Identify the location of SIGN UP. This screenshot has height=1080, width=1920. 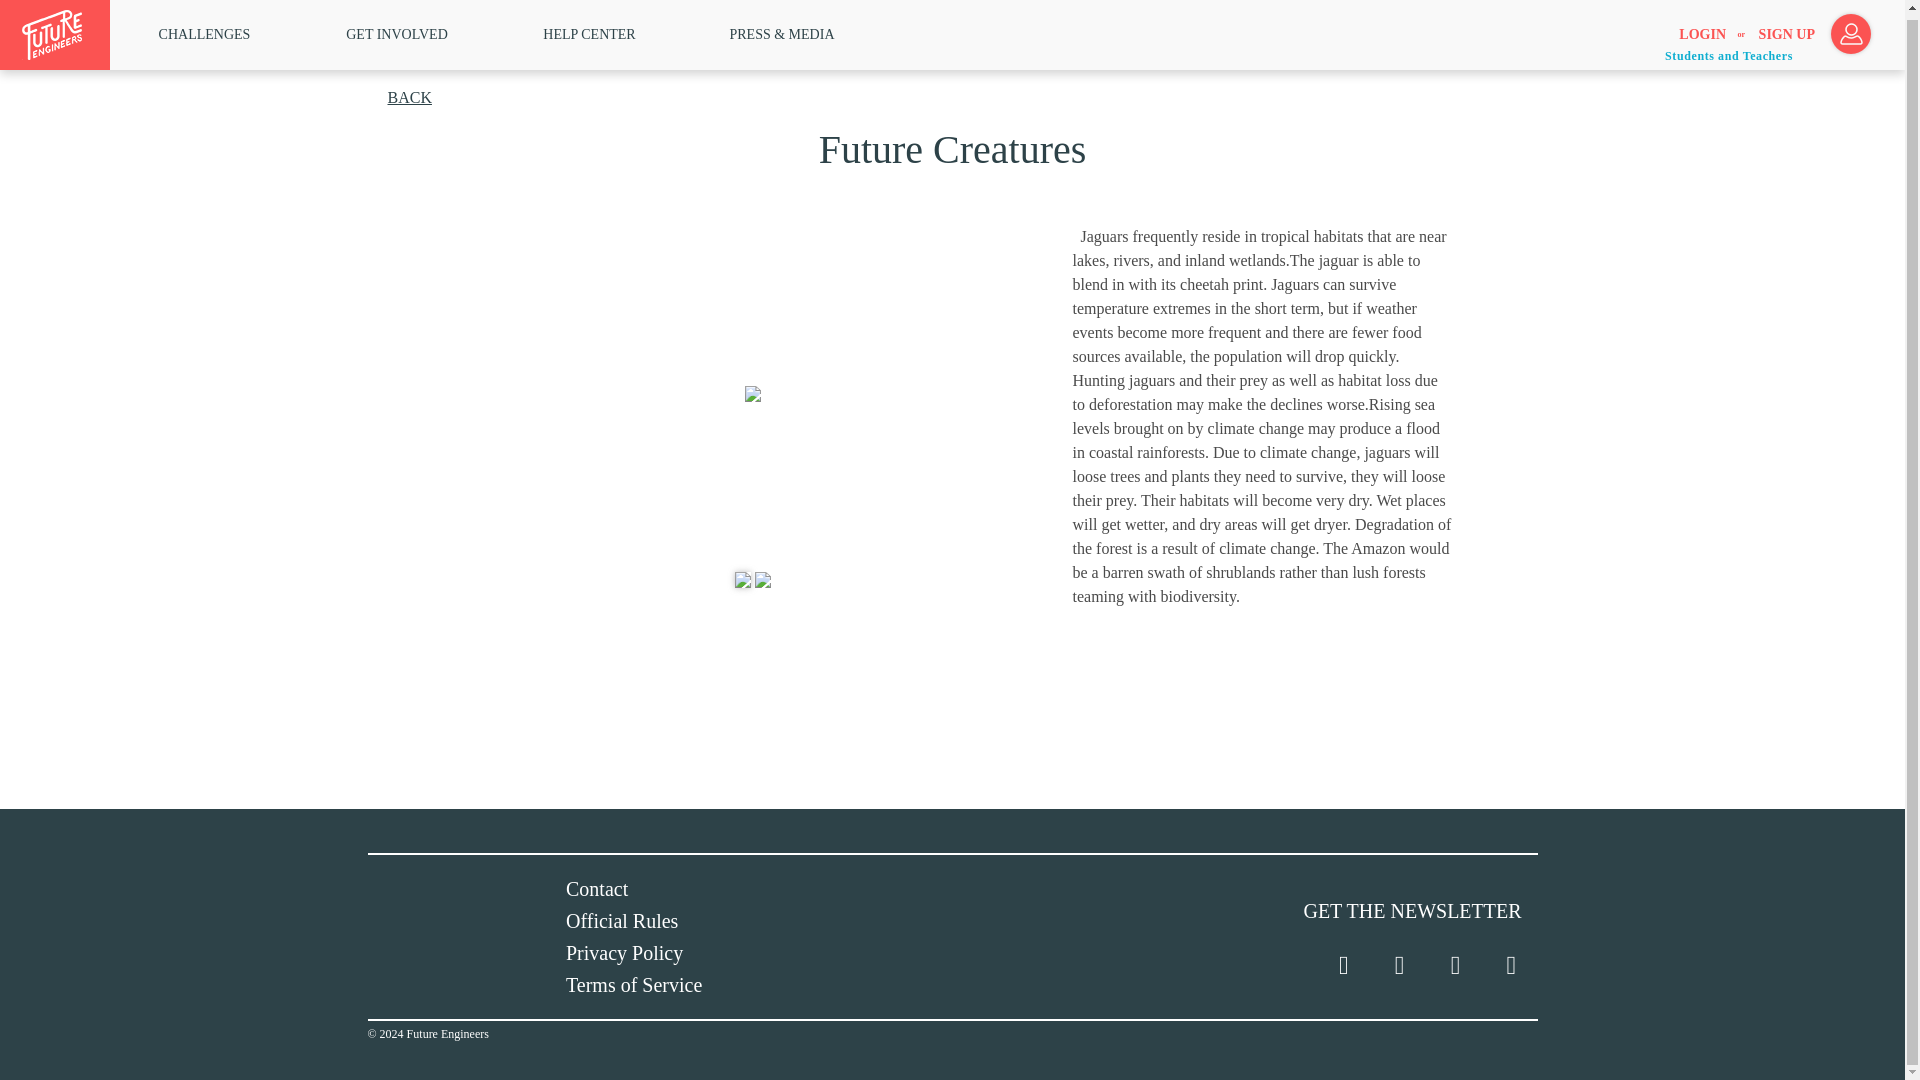
(1786, 29).